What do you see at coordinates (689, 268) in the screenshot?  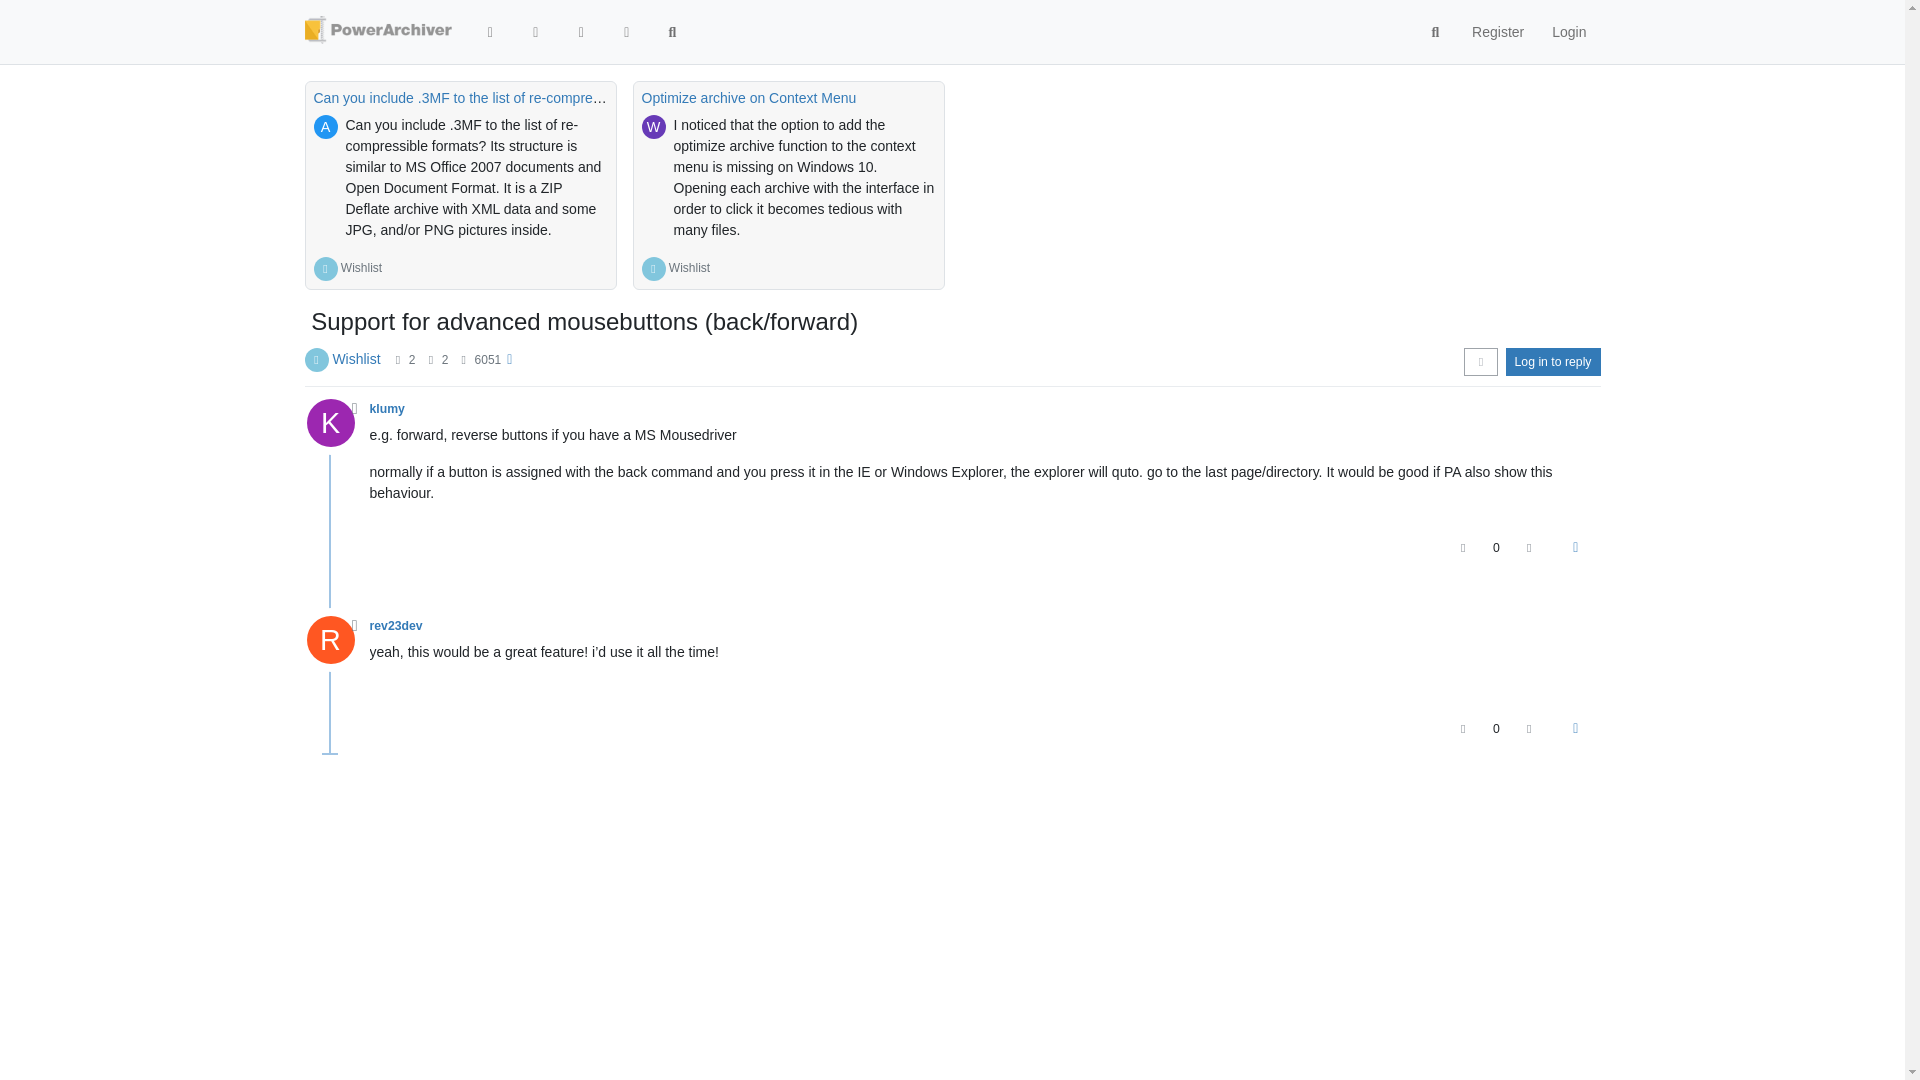 I see `Wishlist` at bounding box center [689, 268].